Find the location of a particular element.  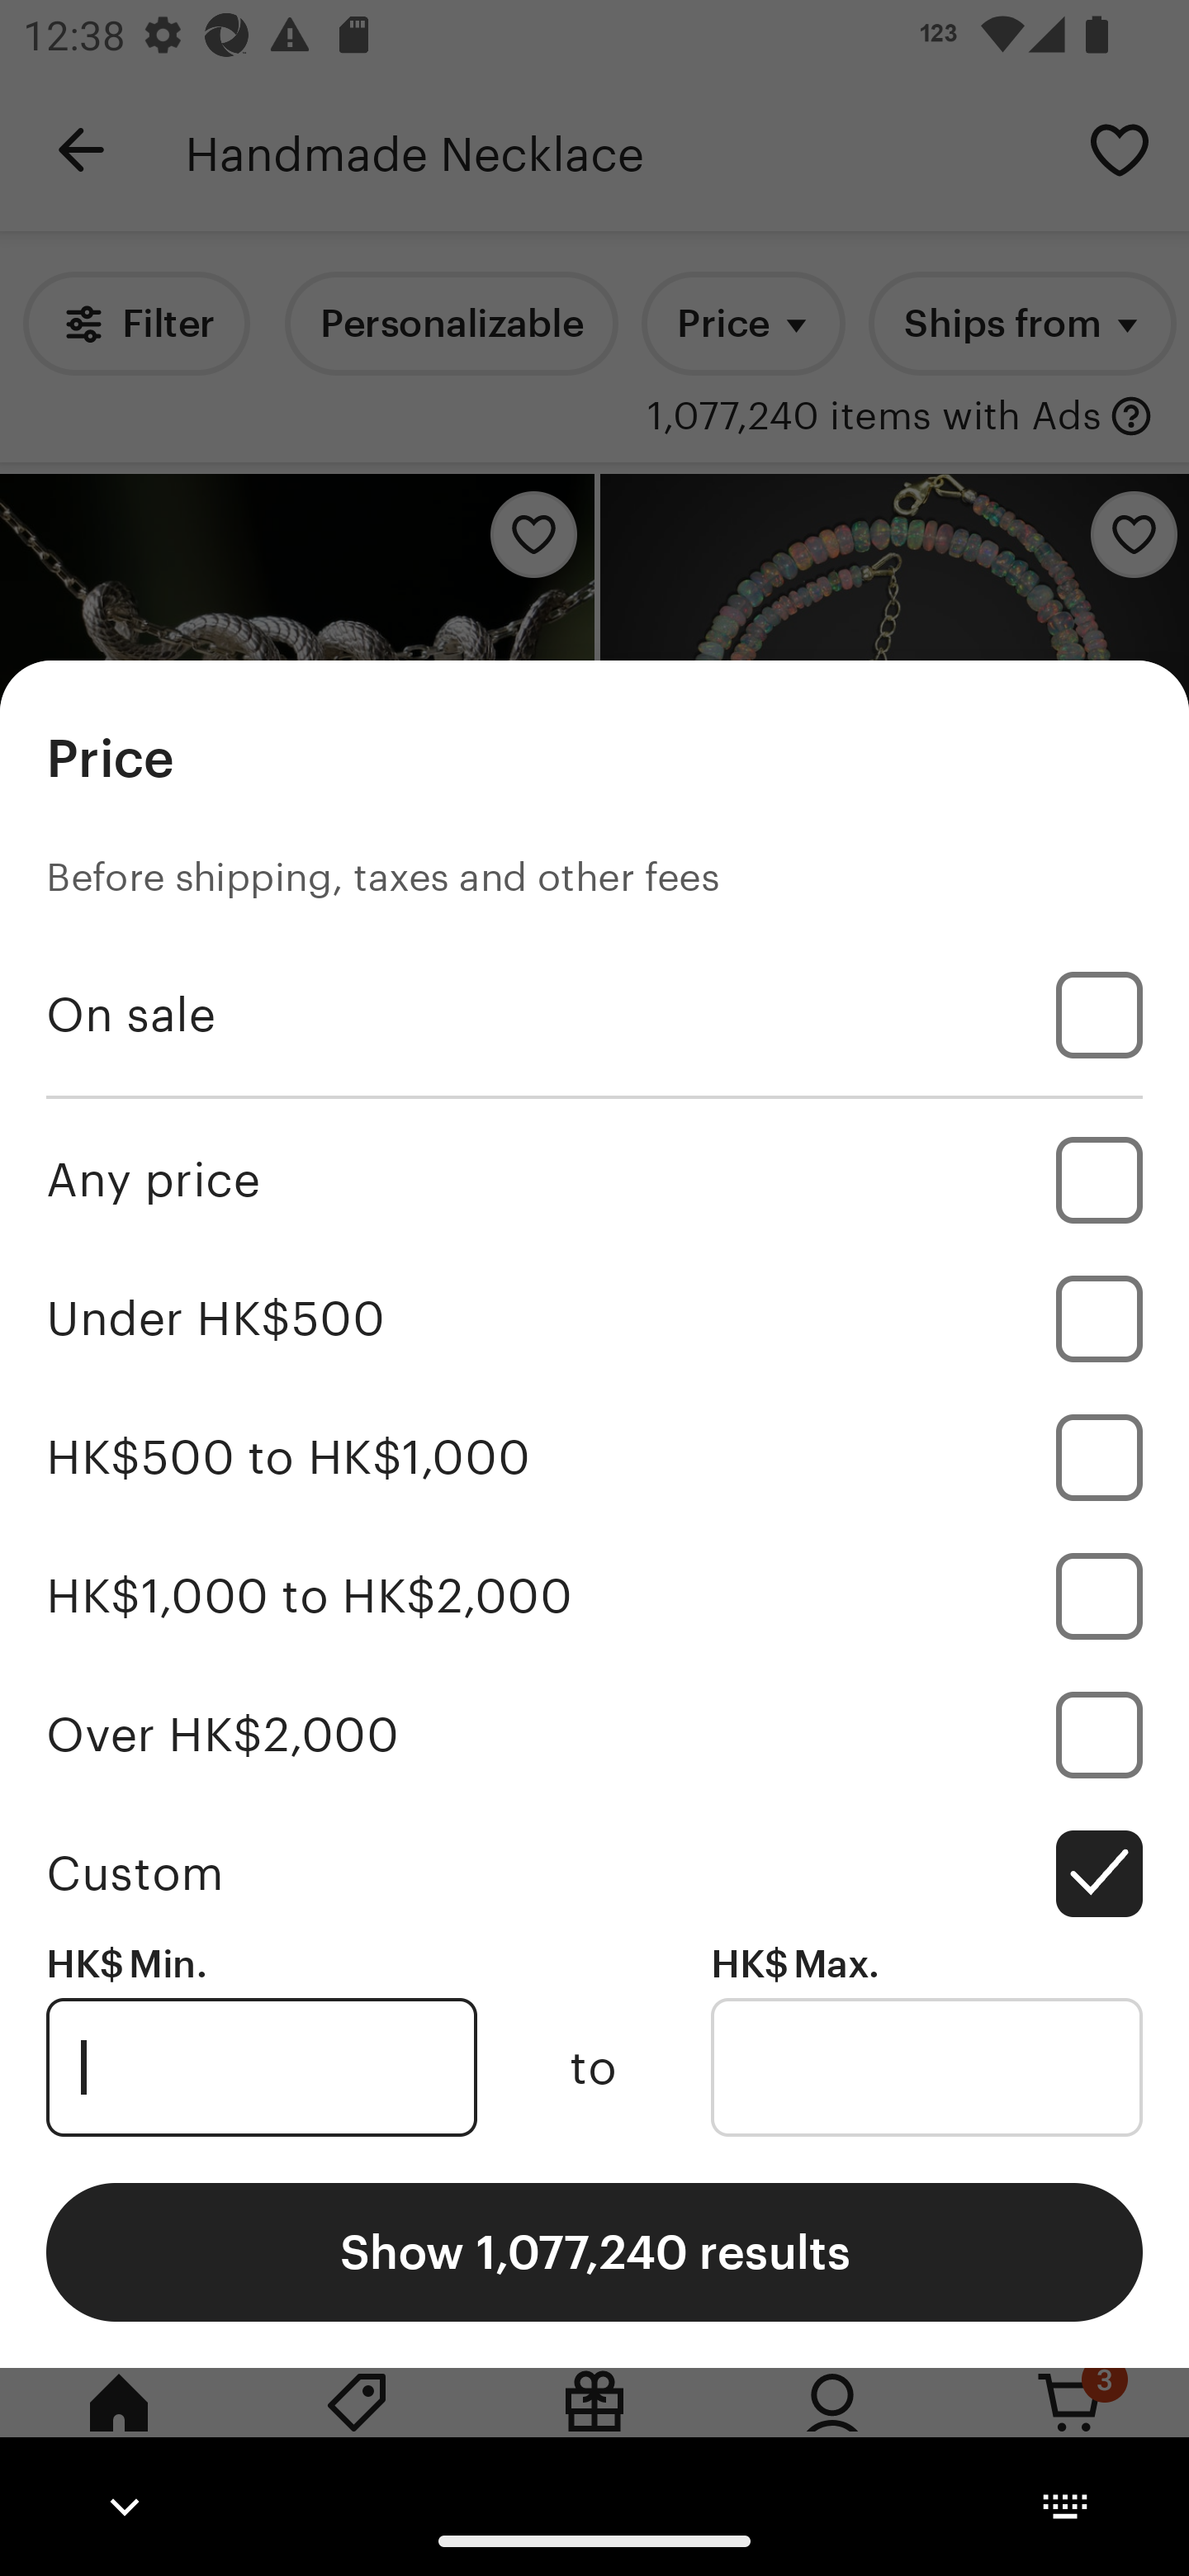

Custom is located at coordinates (594, 1873).